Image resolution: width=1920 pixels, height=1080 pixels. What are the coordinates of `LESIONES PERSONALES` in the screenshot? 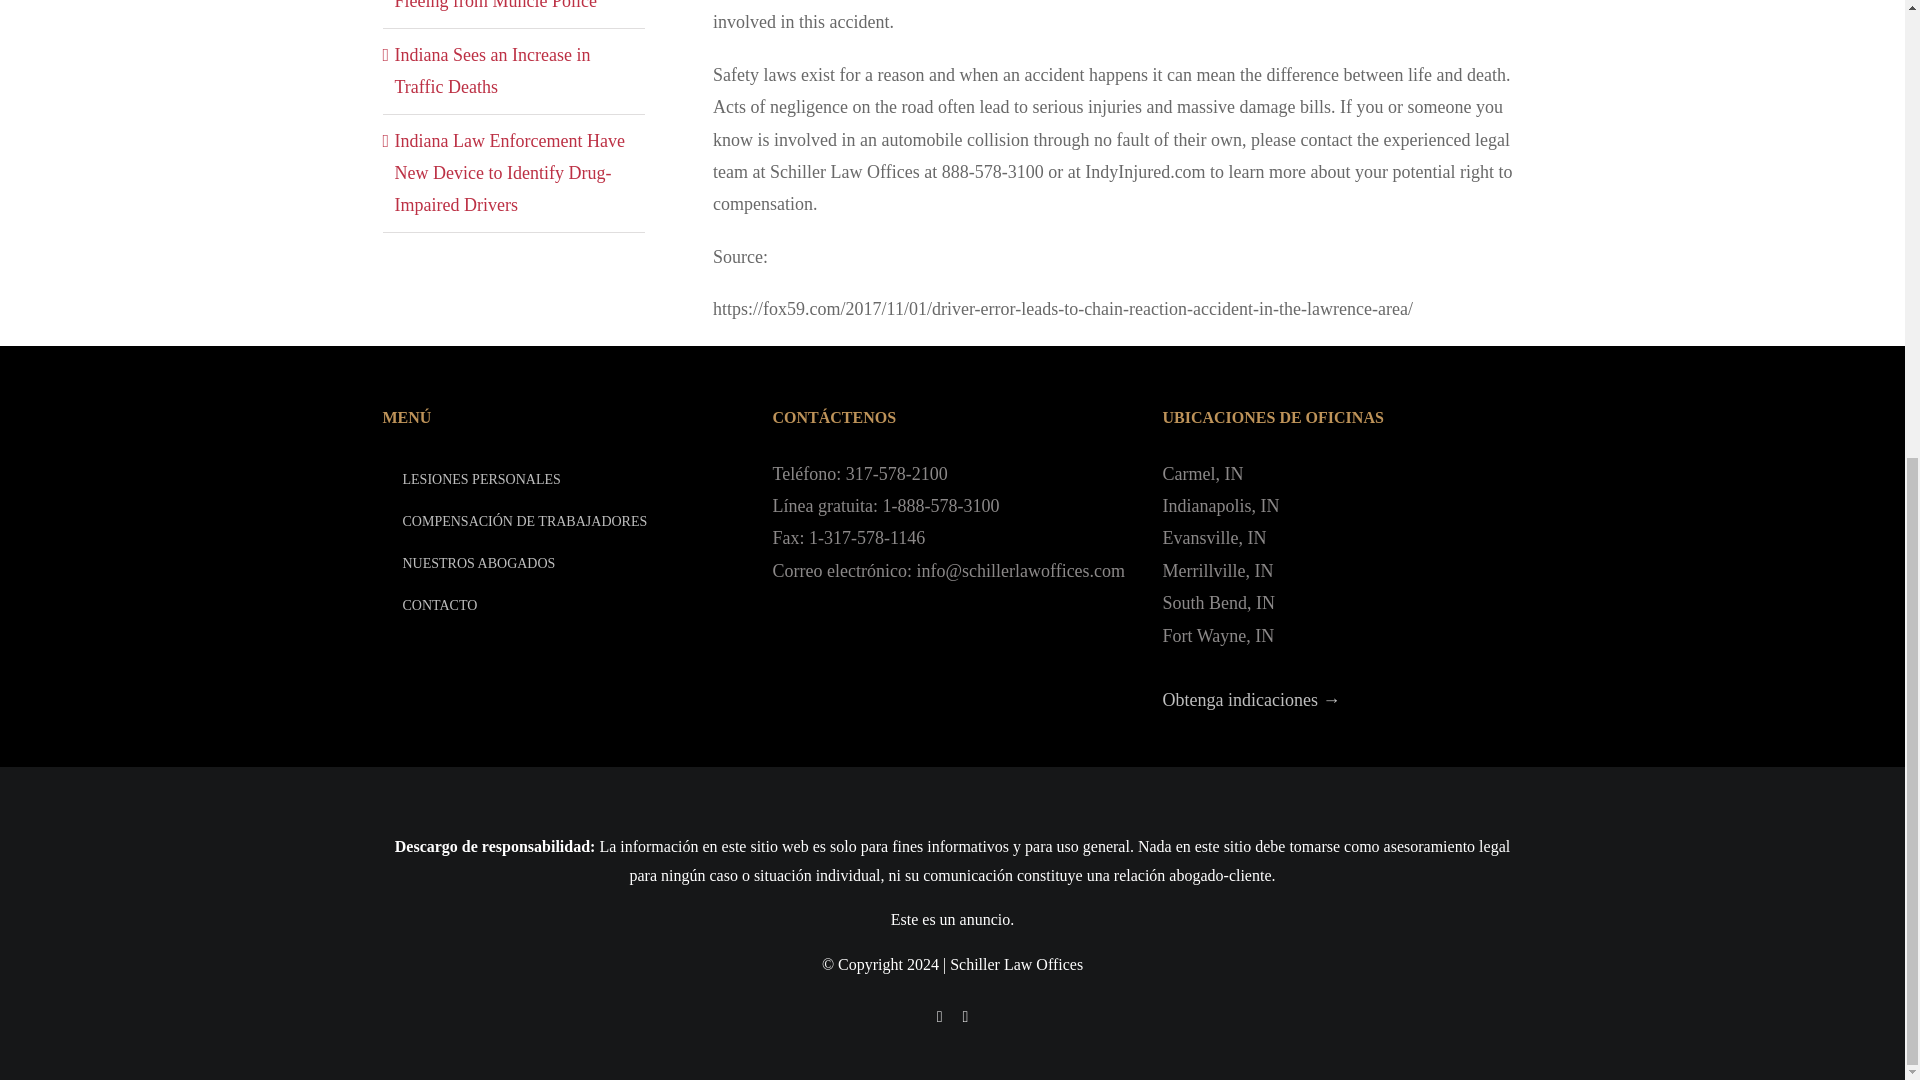 It's located at (562, 480).